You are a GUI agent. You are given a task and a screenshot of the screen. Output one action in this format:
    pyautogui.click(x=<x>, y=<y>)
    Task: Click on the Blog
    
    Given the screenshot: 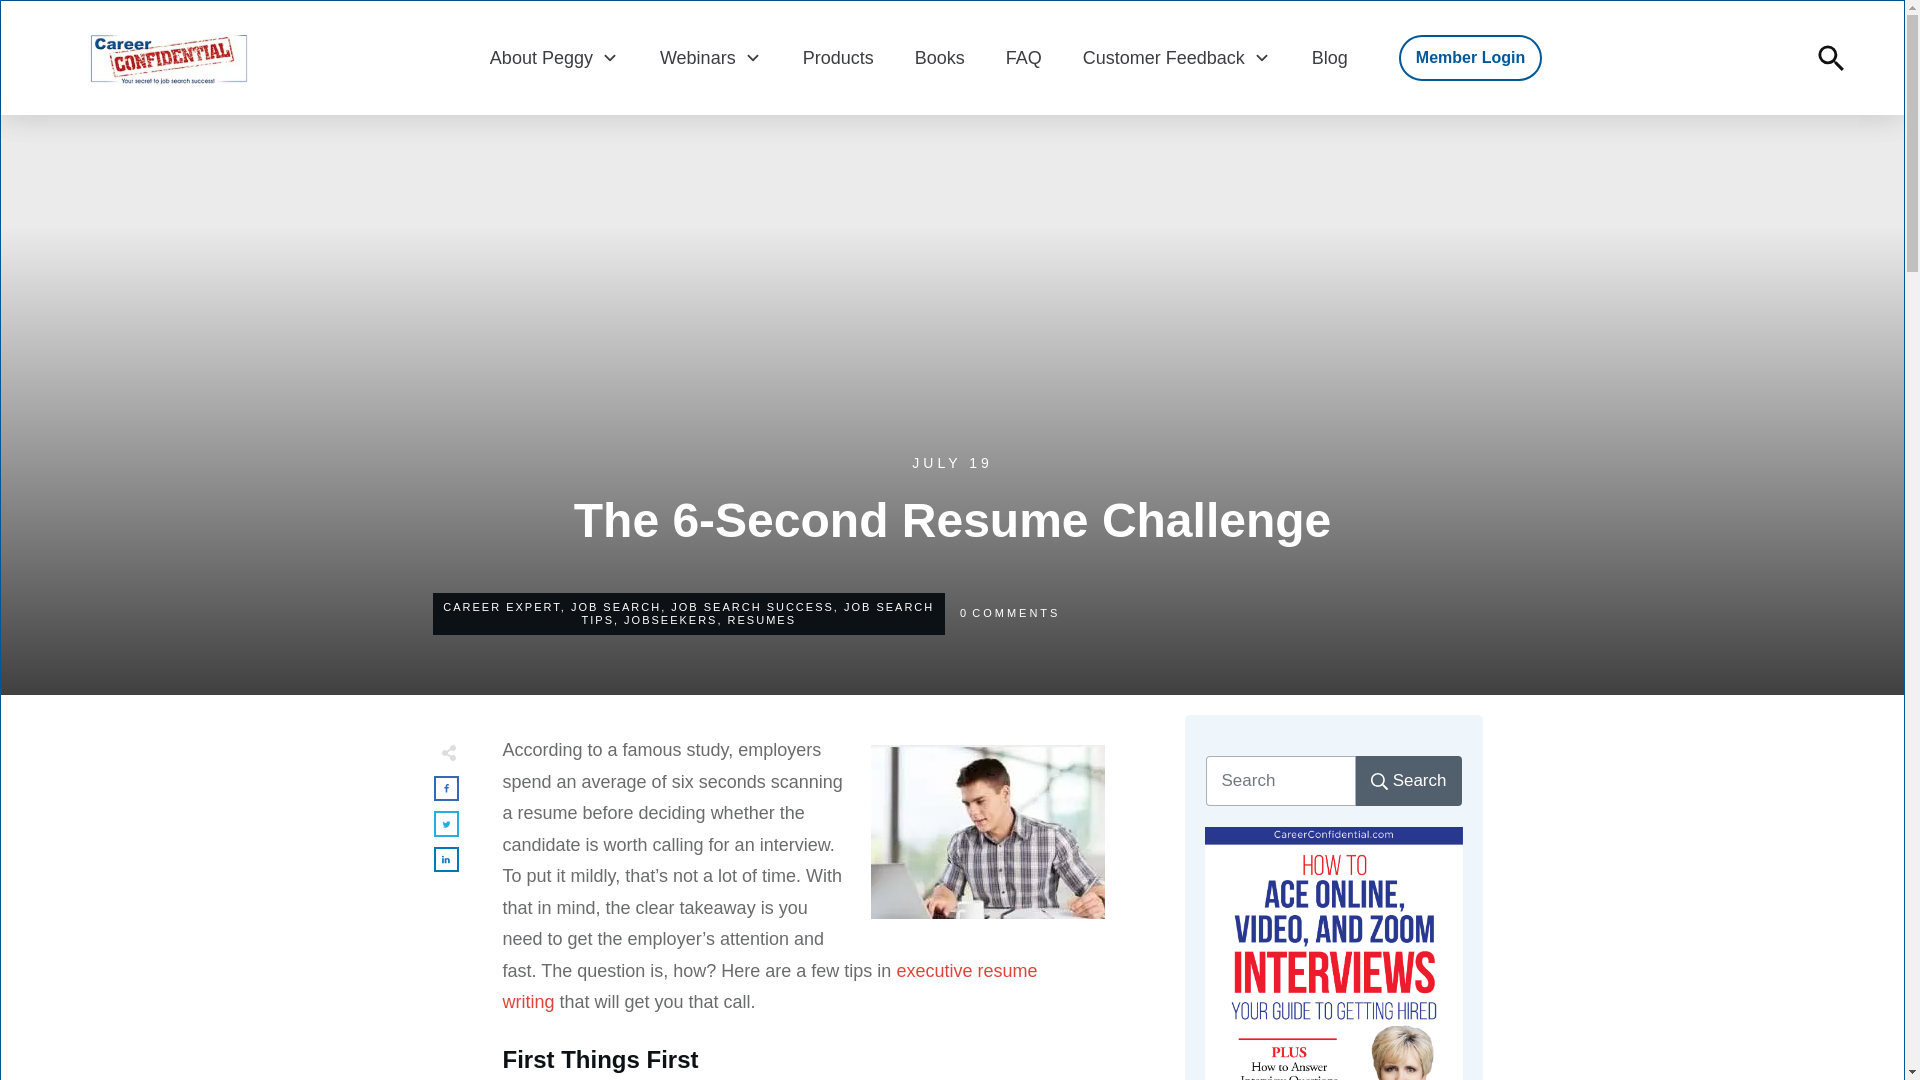 What is the action you would take?
    pyautogui.click(x=1329, y=57)
    